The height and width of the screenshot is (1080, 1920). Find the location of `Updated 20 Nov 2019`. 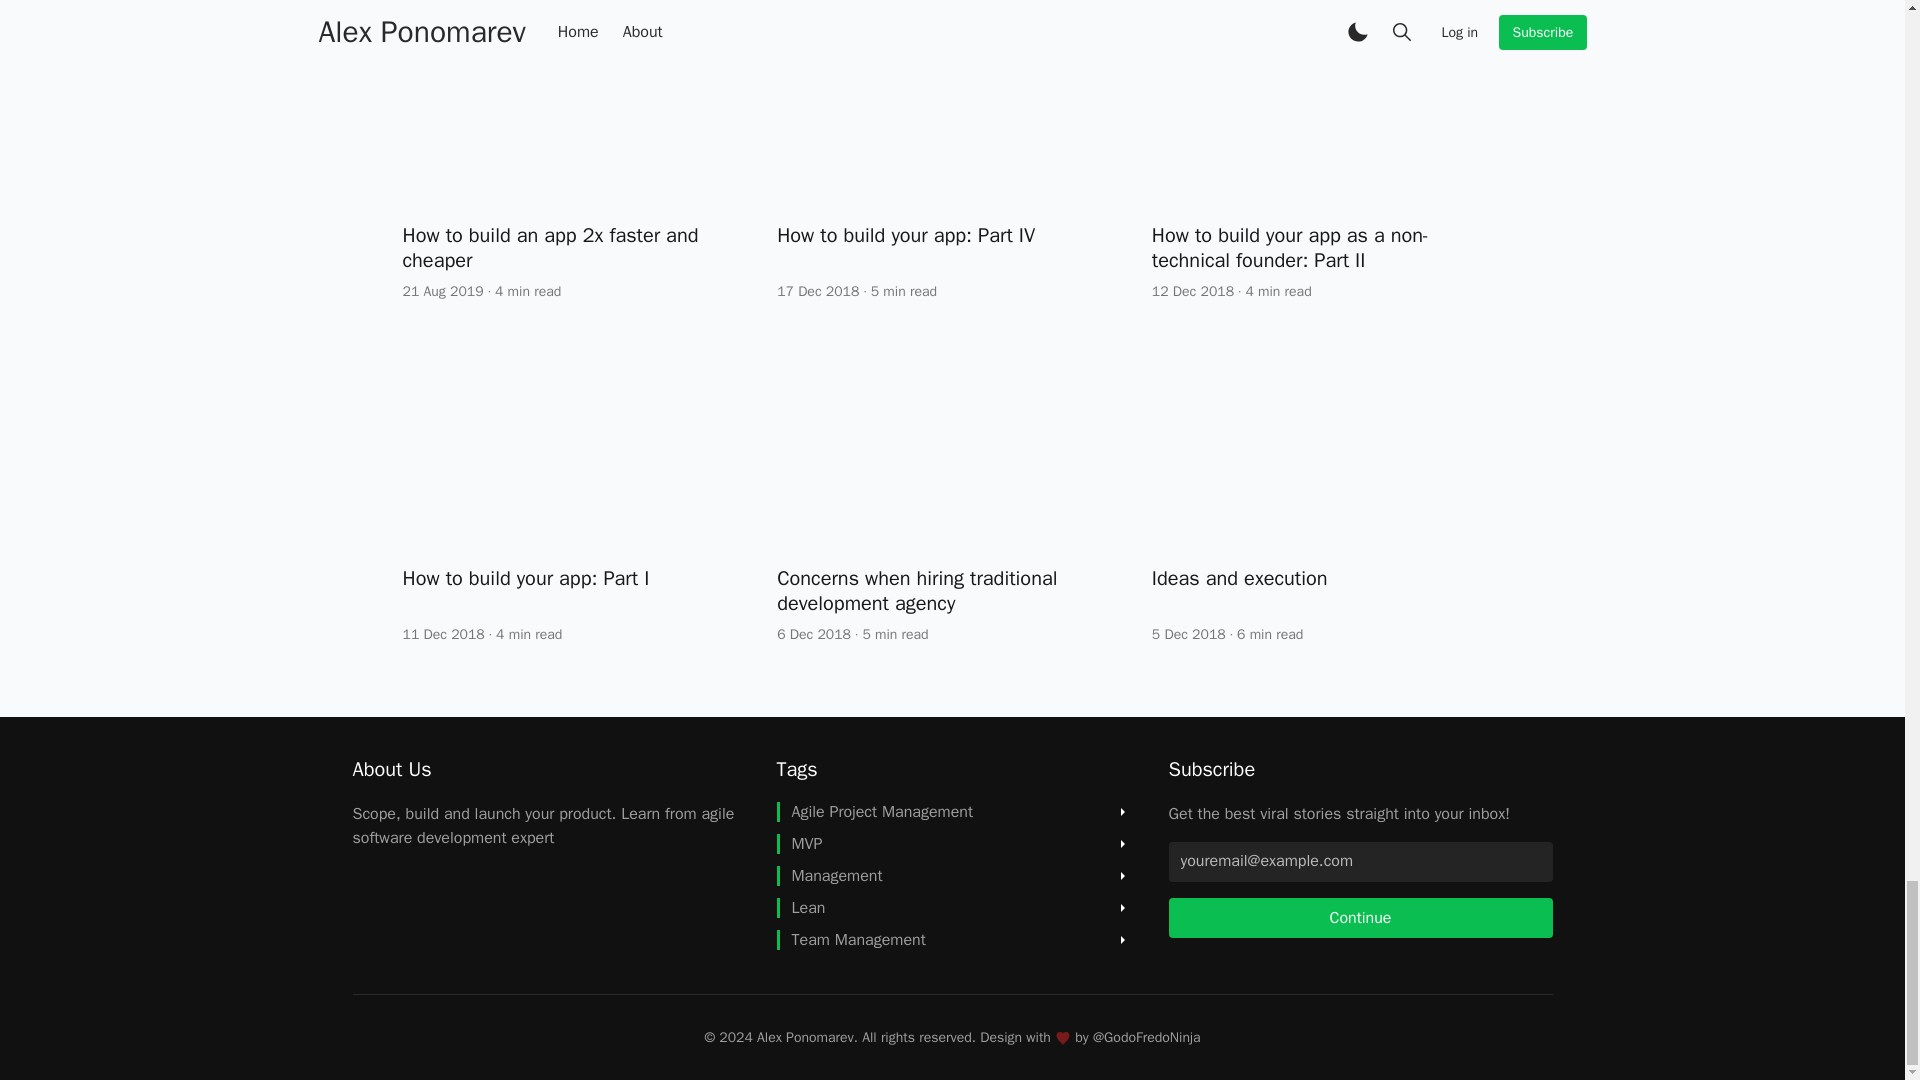

Updated 20 Nov 2019 is located at coordinates (442, 291).